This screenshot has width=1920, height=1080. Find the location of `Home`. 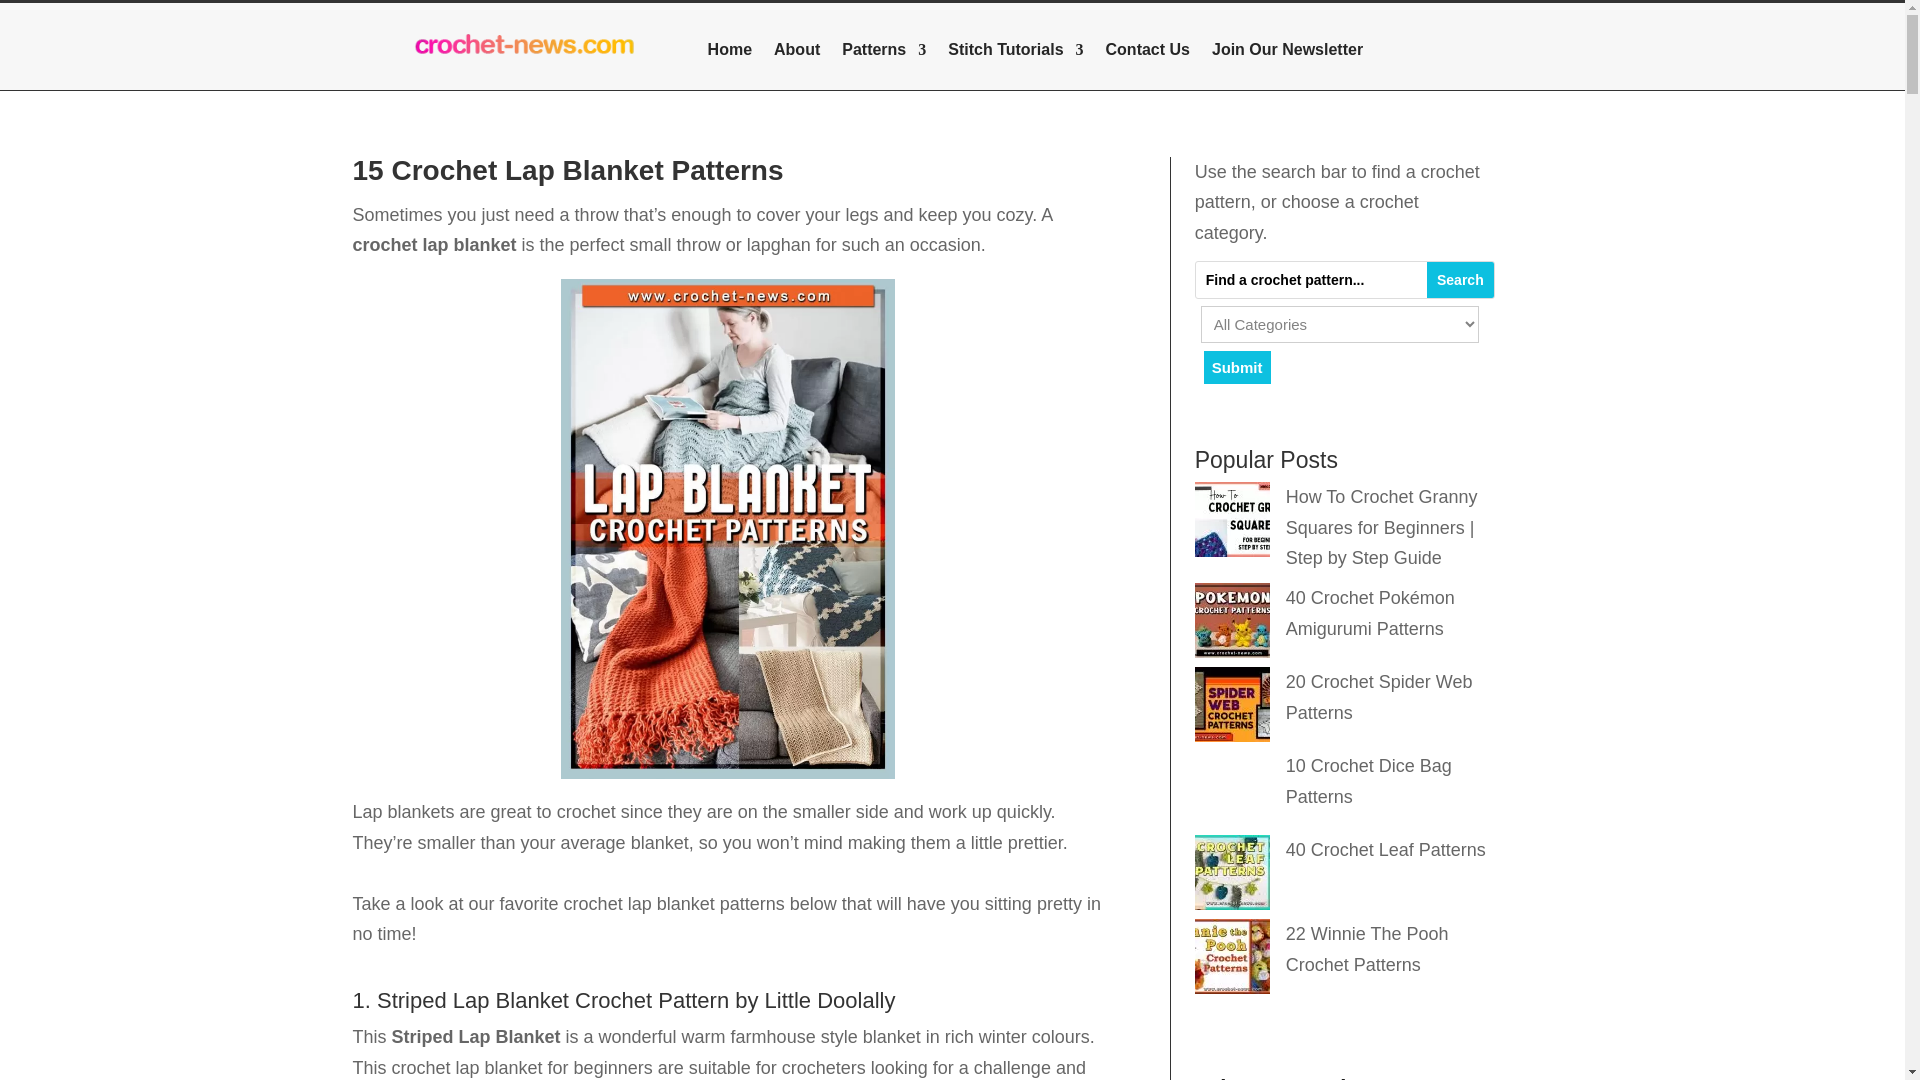

Home is located at coordinates (730, 54).